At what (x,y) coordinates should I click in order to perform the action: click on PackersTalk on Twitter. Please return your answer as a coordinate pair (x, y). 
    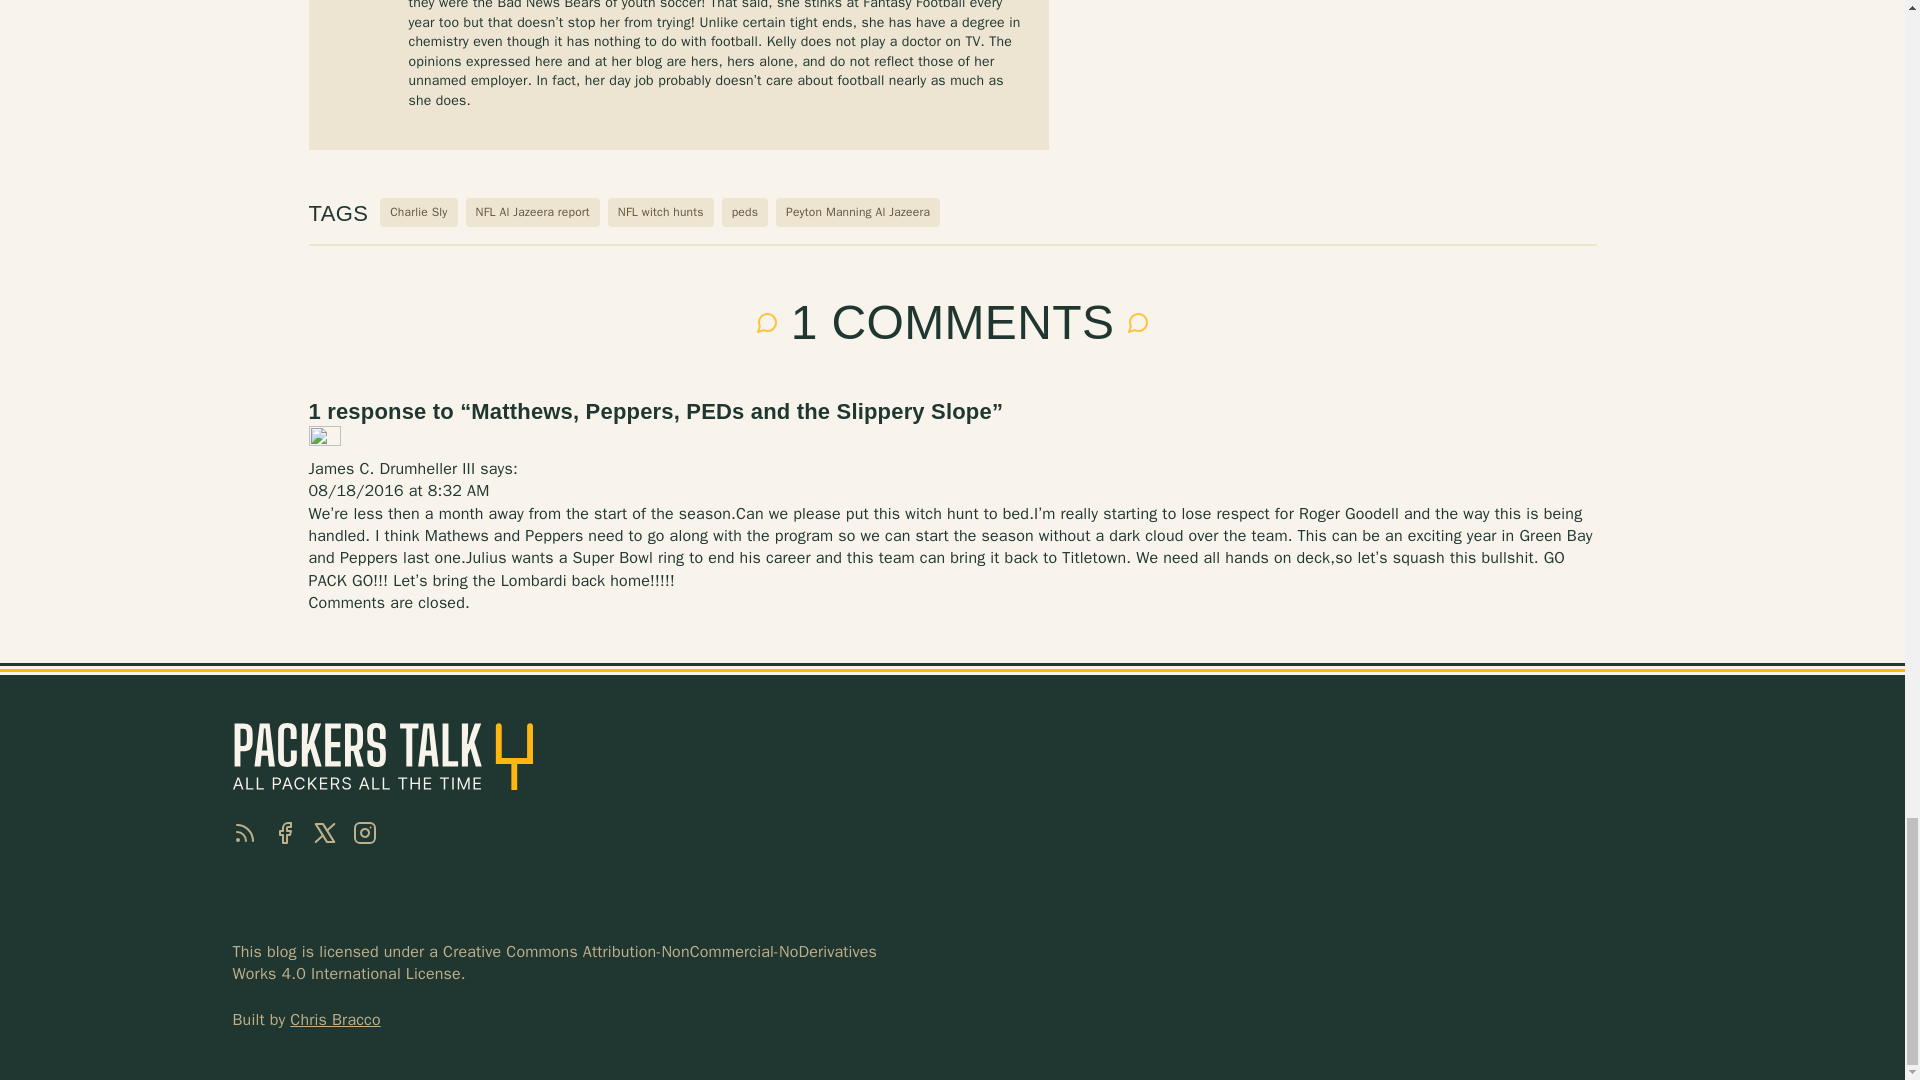
    Looking at the image, I should click on (324, 832).